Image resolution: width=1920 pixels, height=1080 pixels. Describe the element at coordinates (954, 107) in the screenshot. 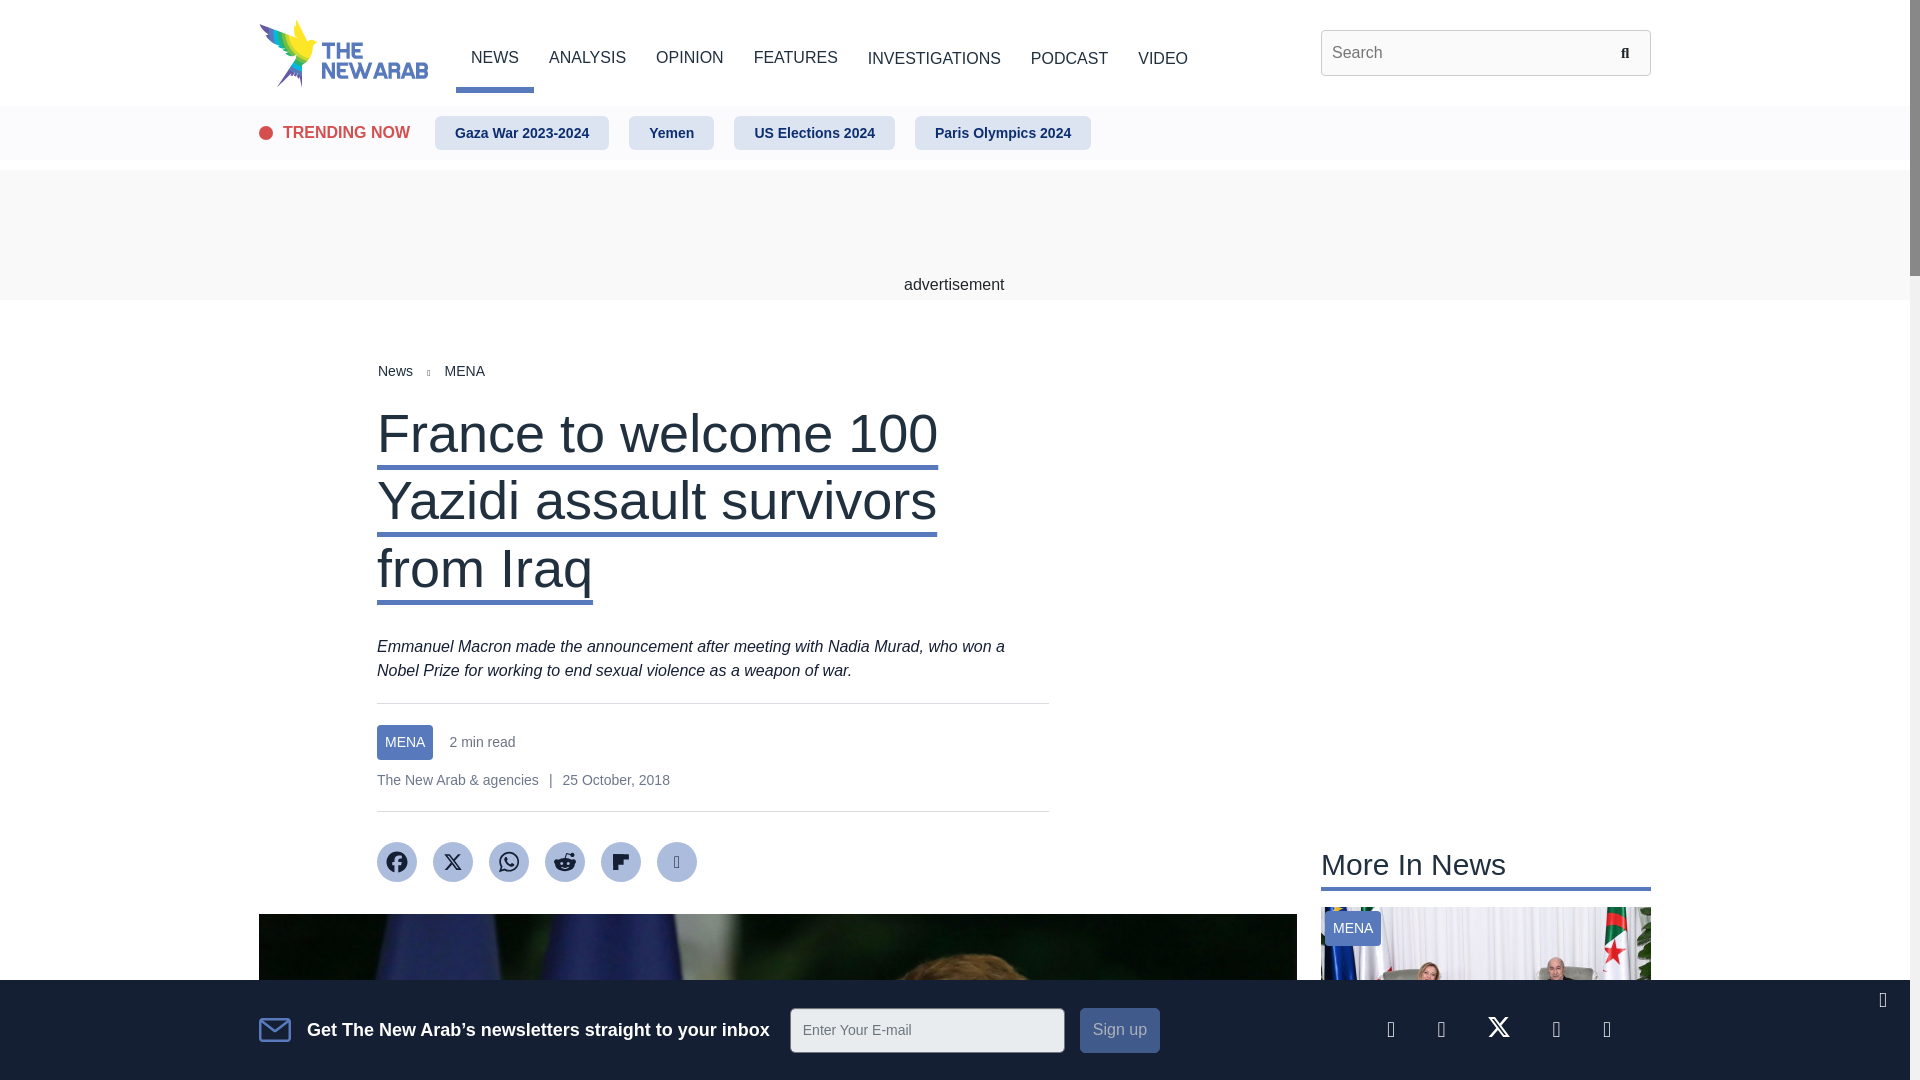

I see `Skip to main content` at that location.